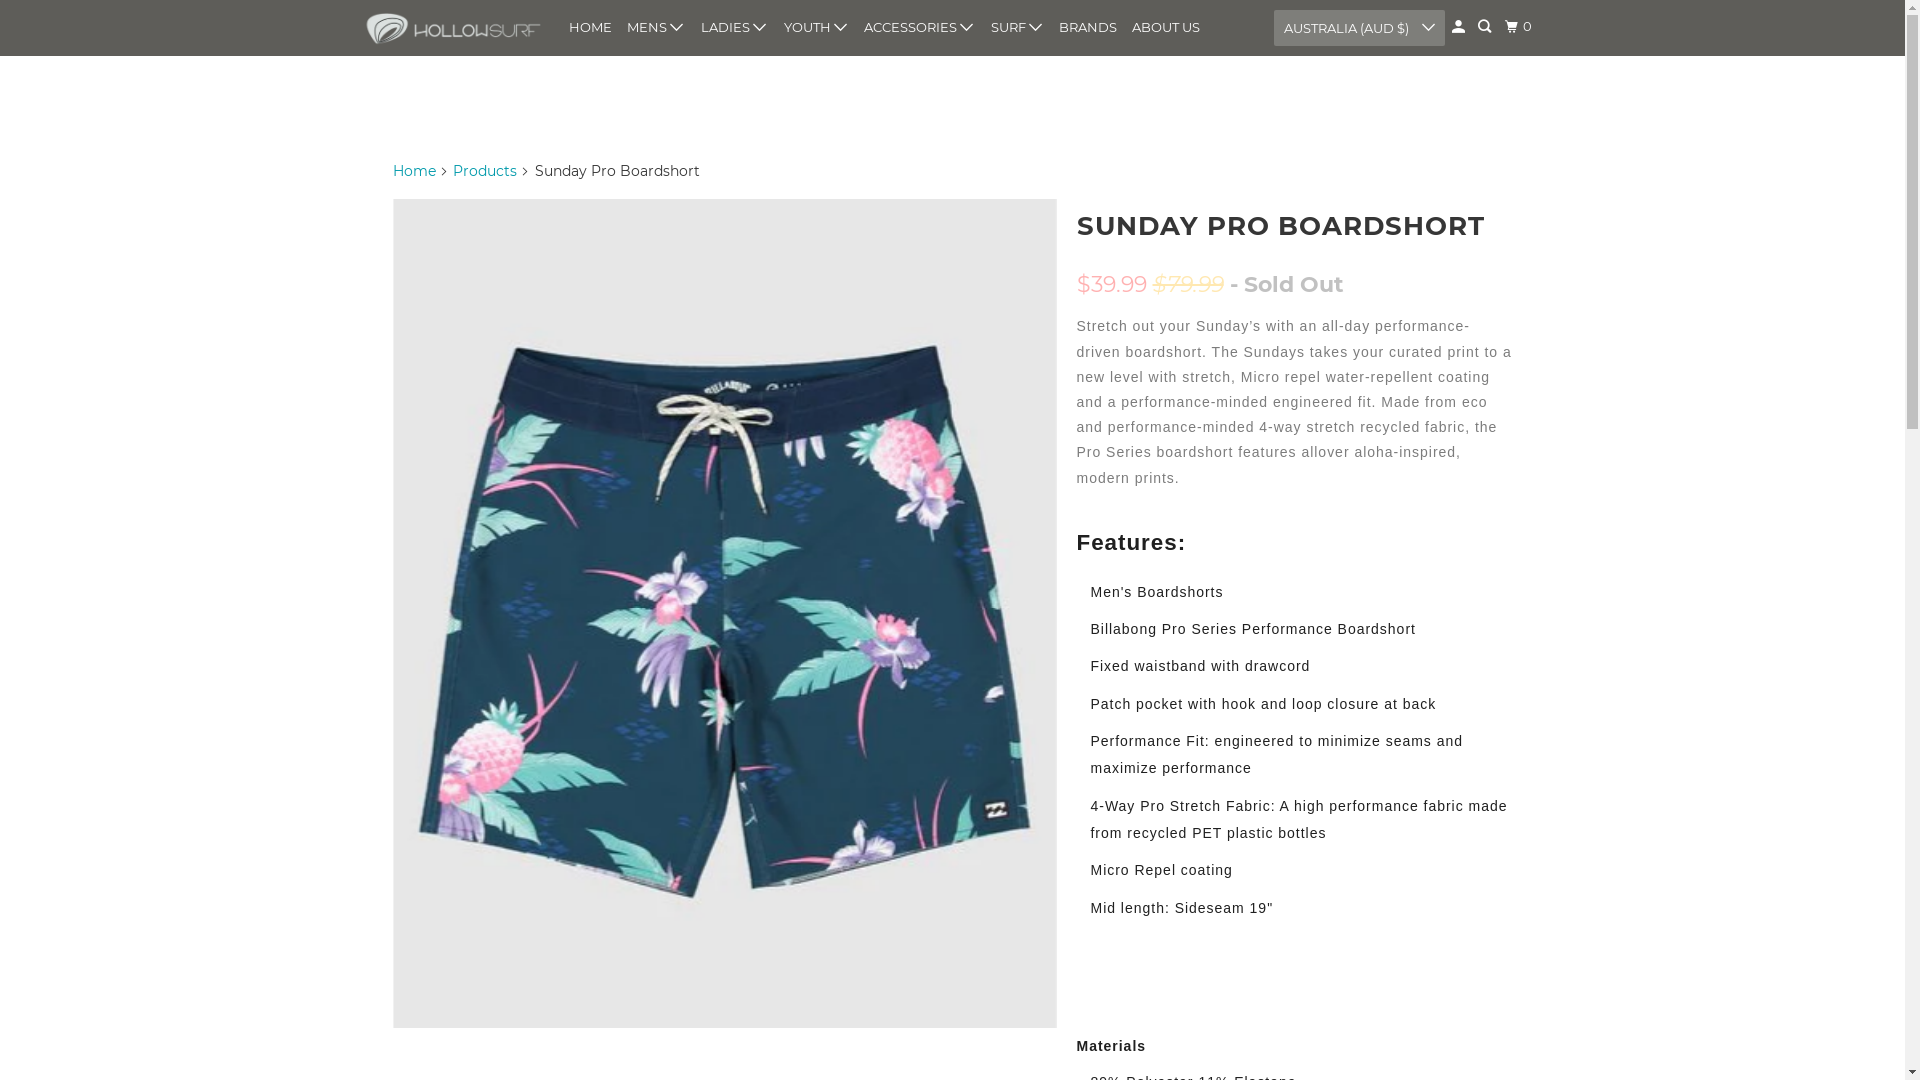  I want to click on HOME, so click(590, 28).